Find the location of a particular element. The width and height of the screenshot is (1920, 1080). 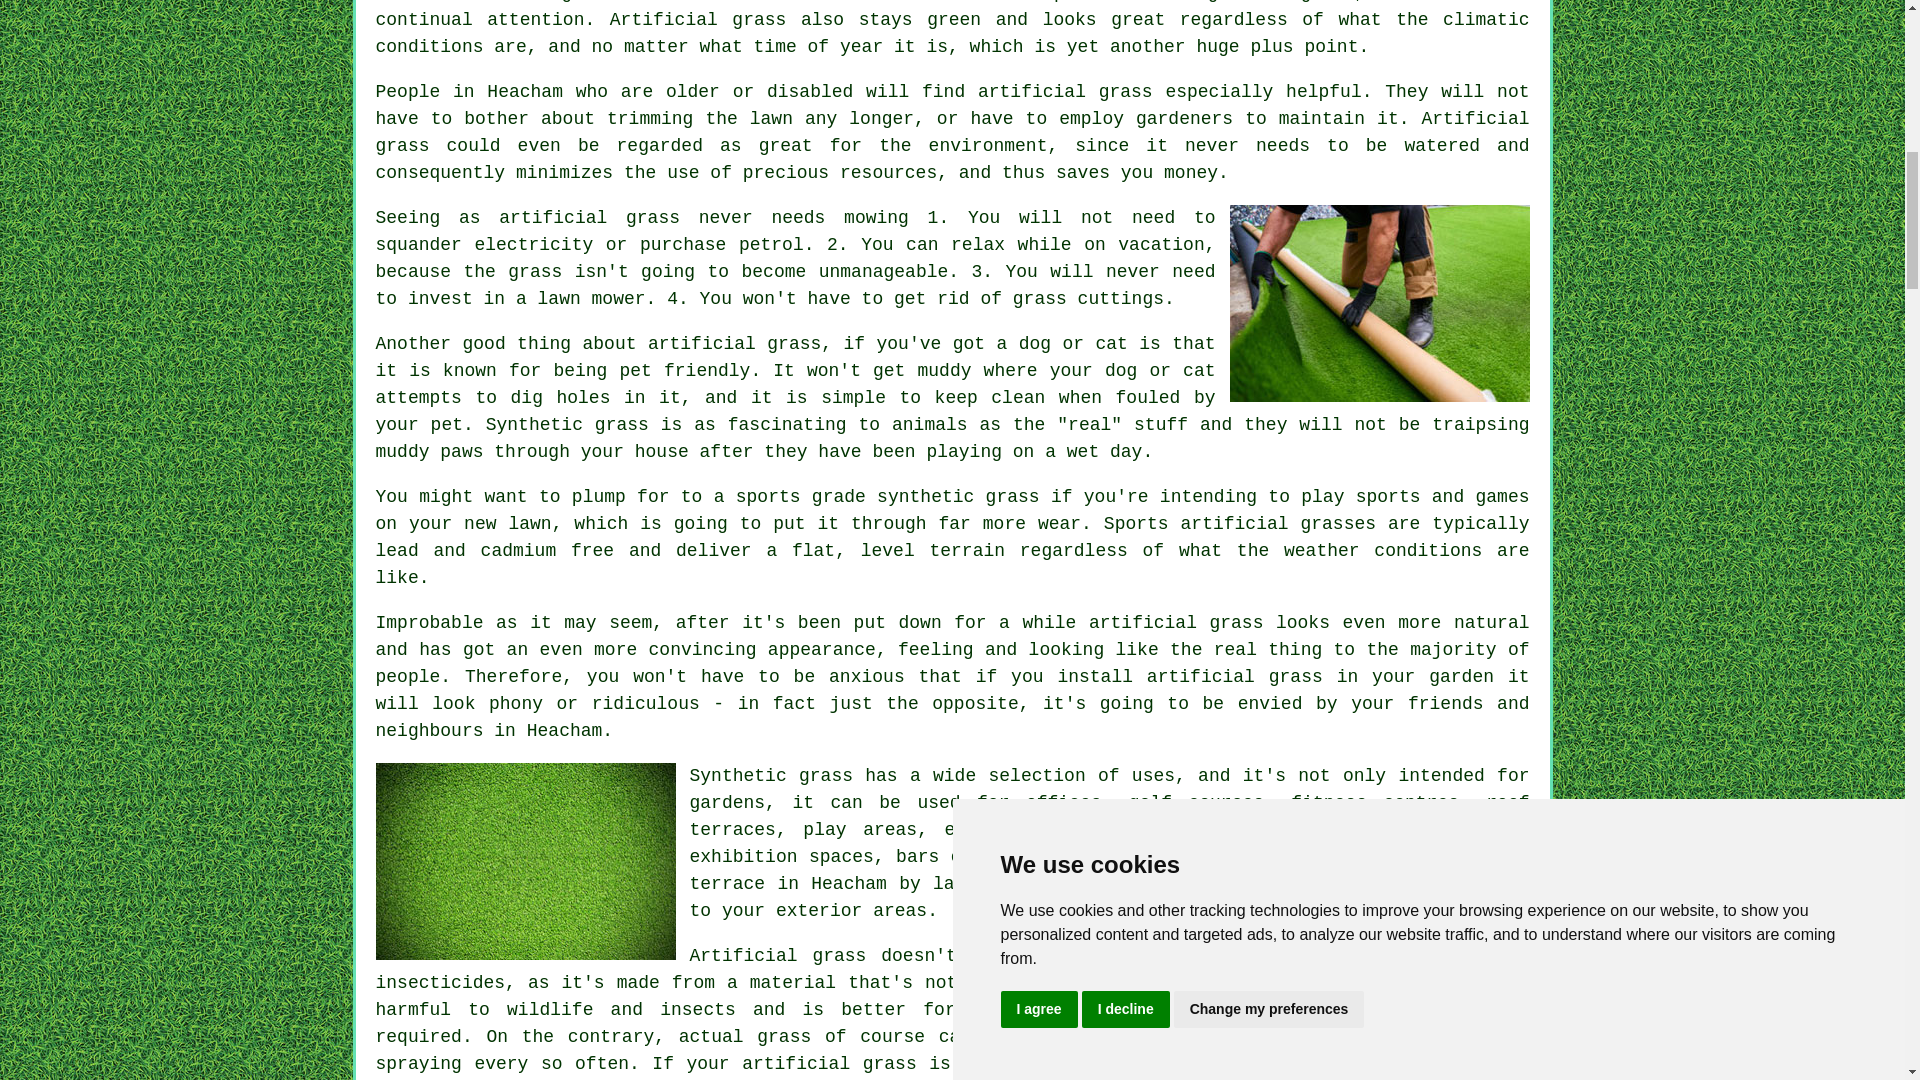

Artificial Grass Installation Heacham UK is located at coordinates (1380, 303).